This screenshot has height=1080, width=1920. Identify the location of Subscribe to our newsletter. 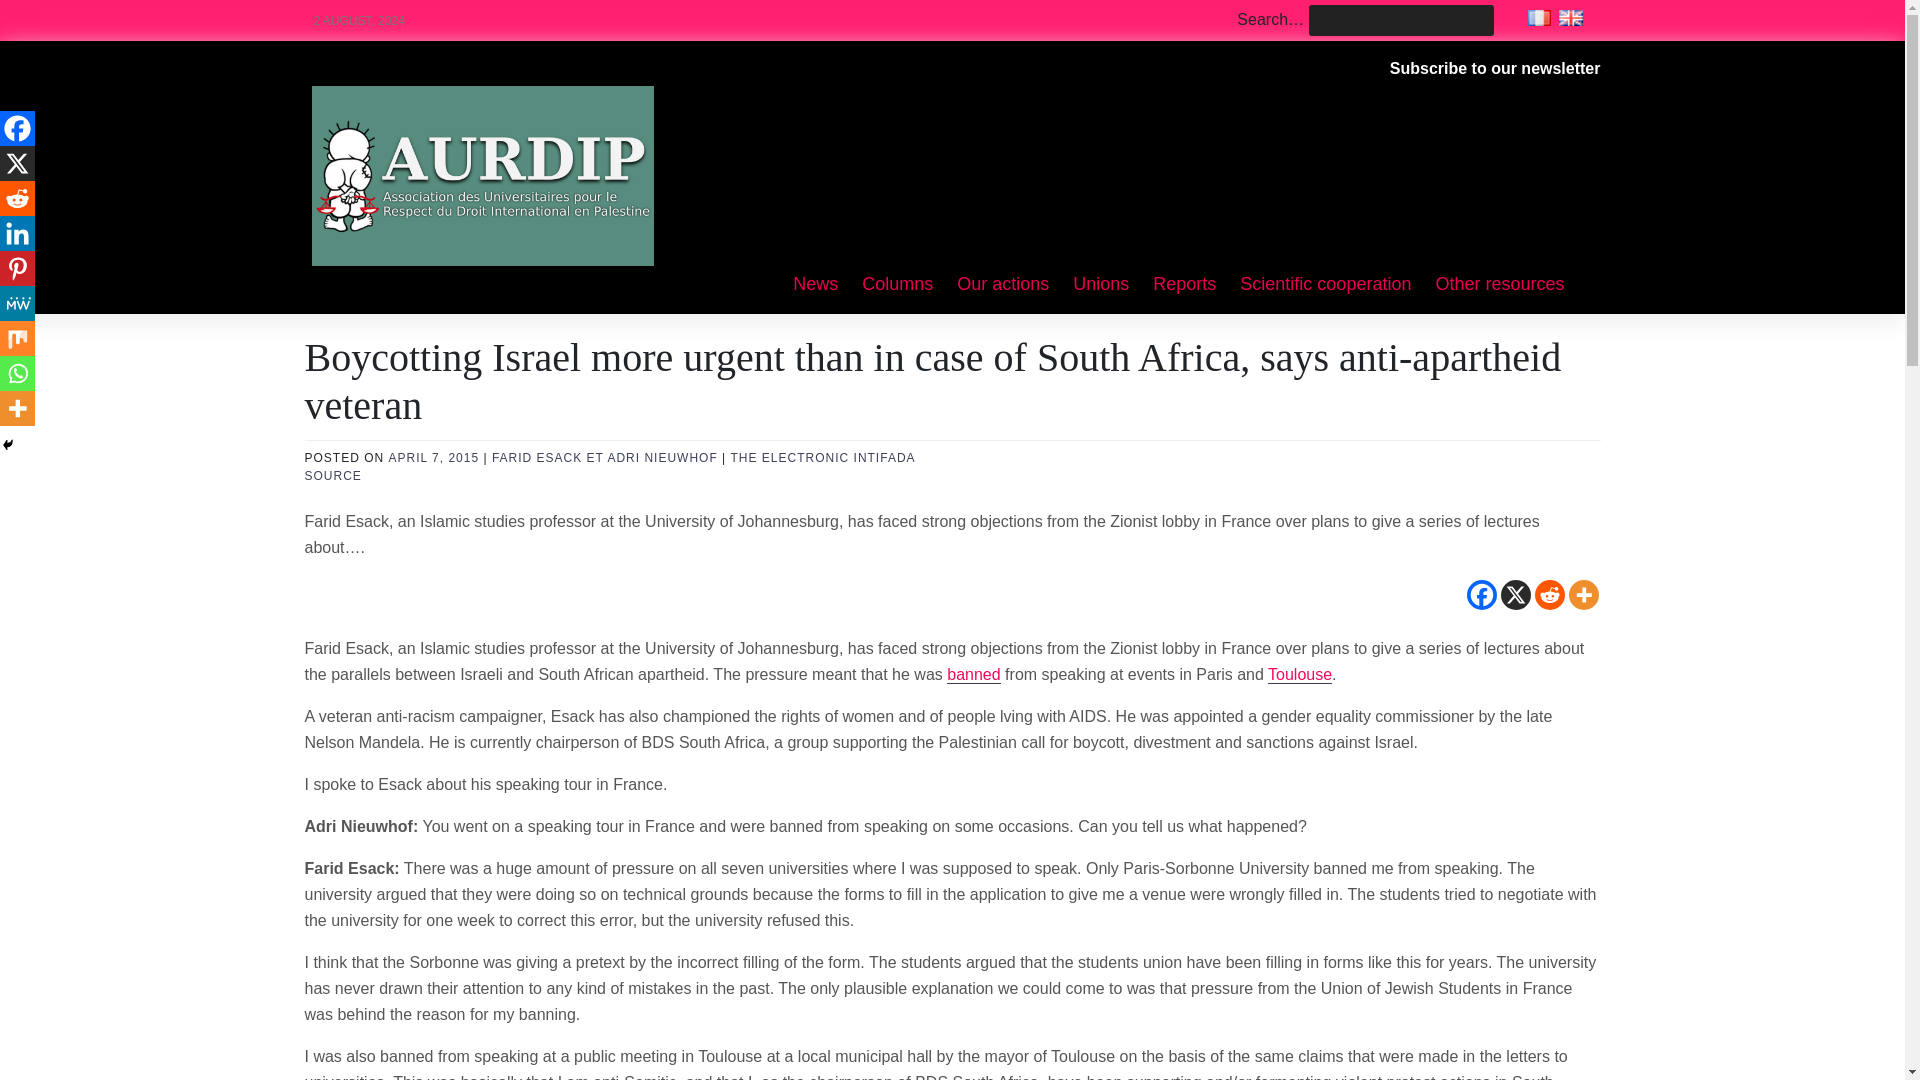
(1496, 68).